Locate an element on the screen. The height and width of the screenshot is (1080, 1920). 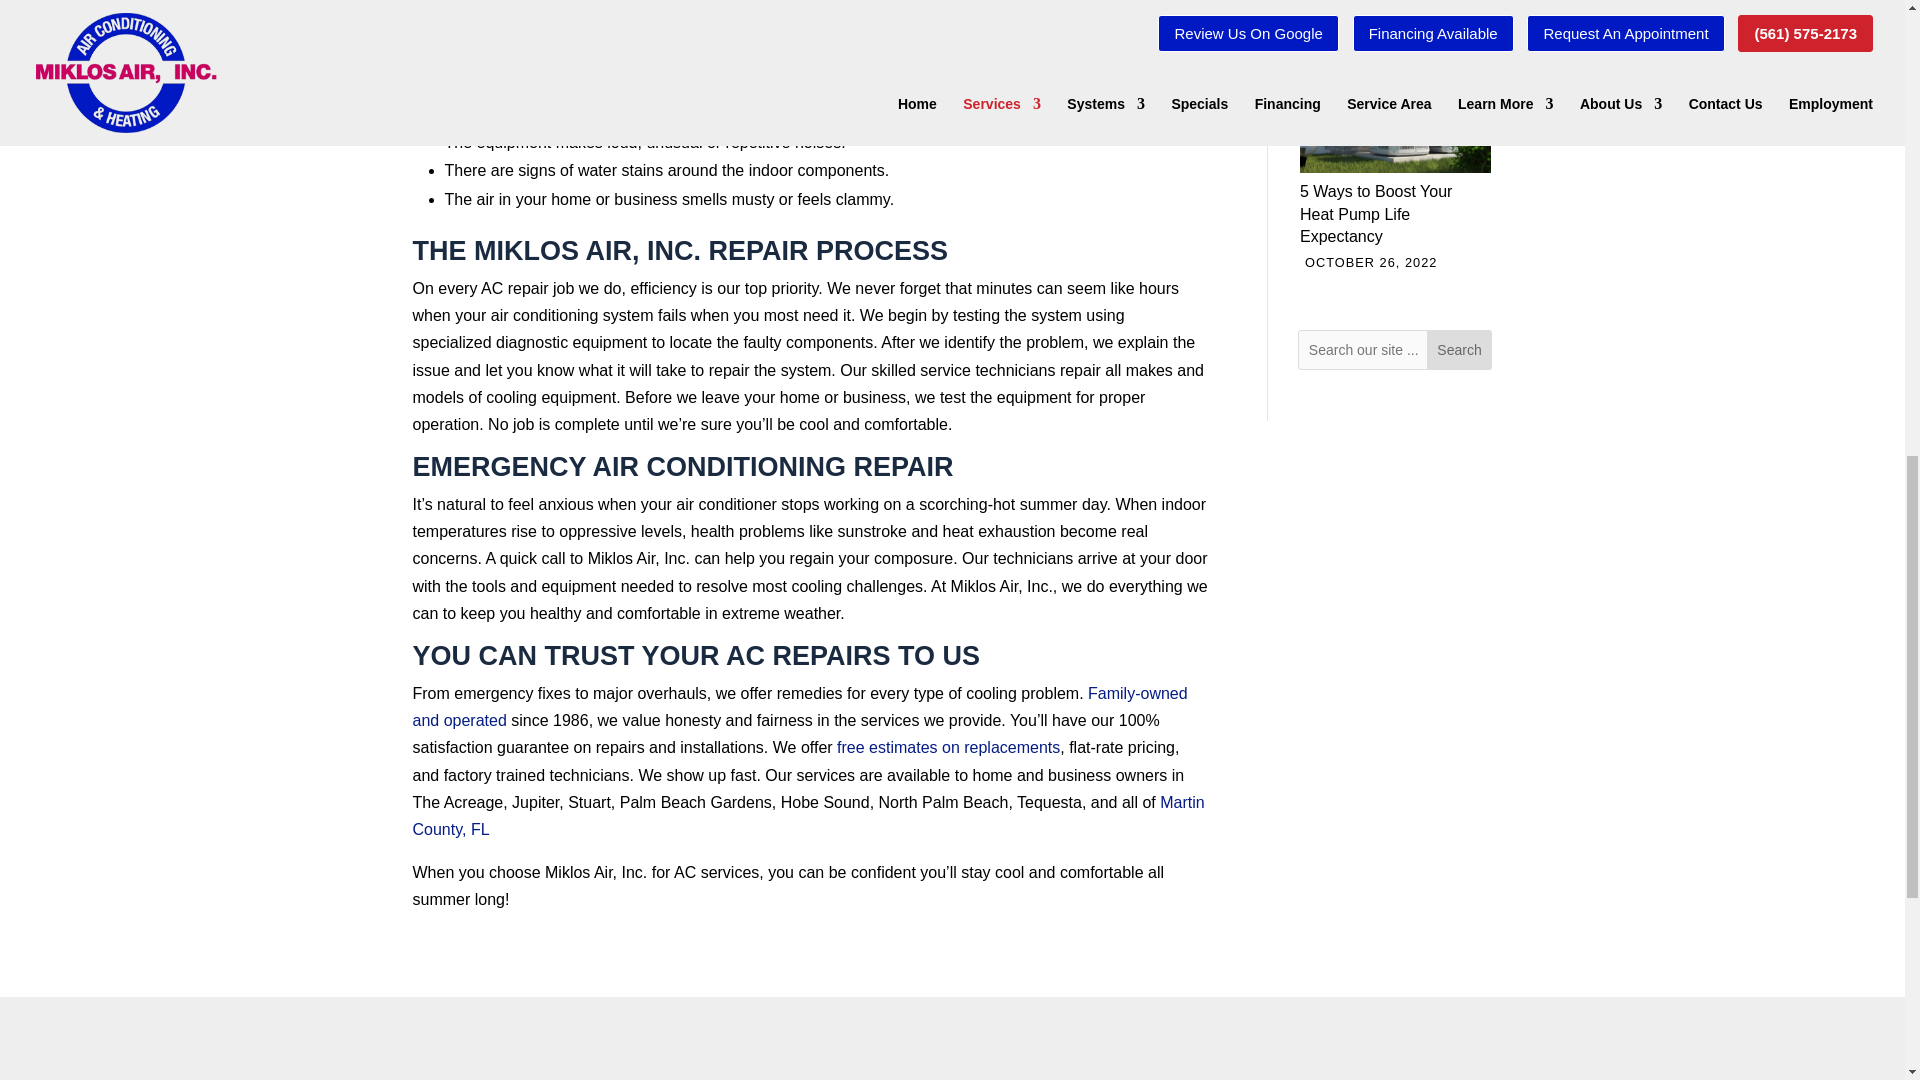
Martin County, FL is located at coordinates (808, 816).